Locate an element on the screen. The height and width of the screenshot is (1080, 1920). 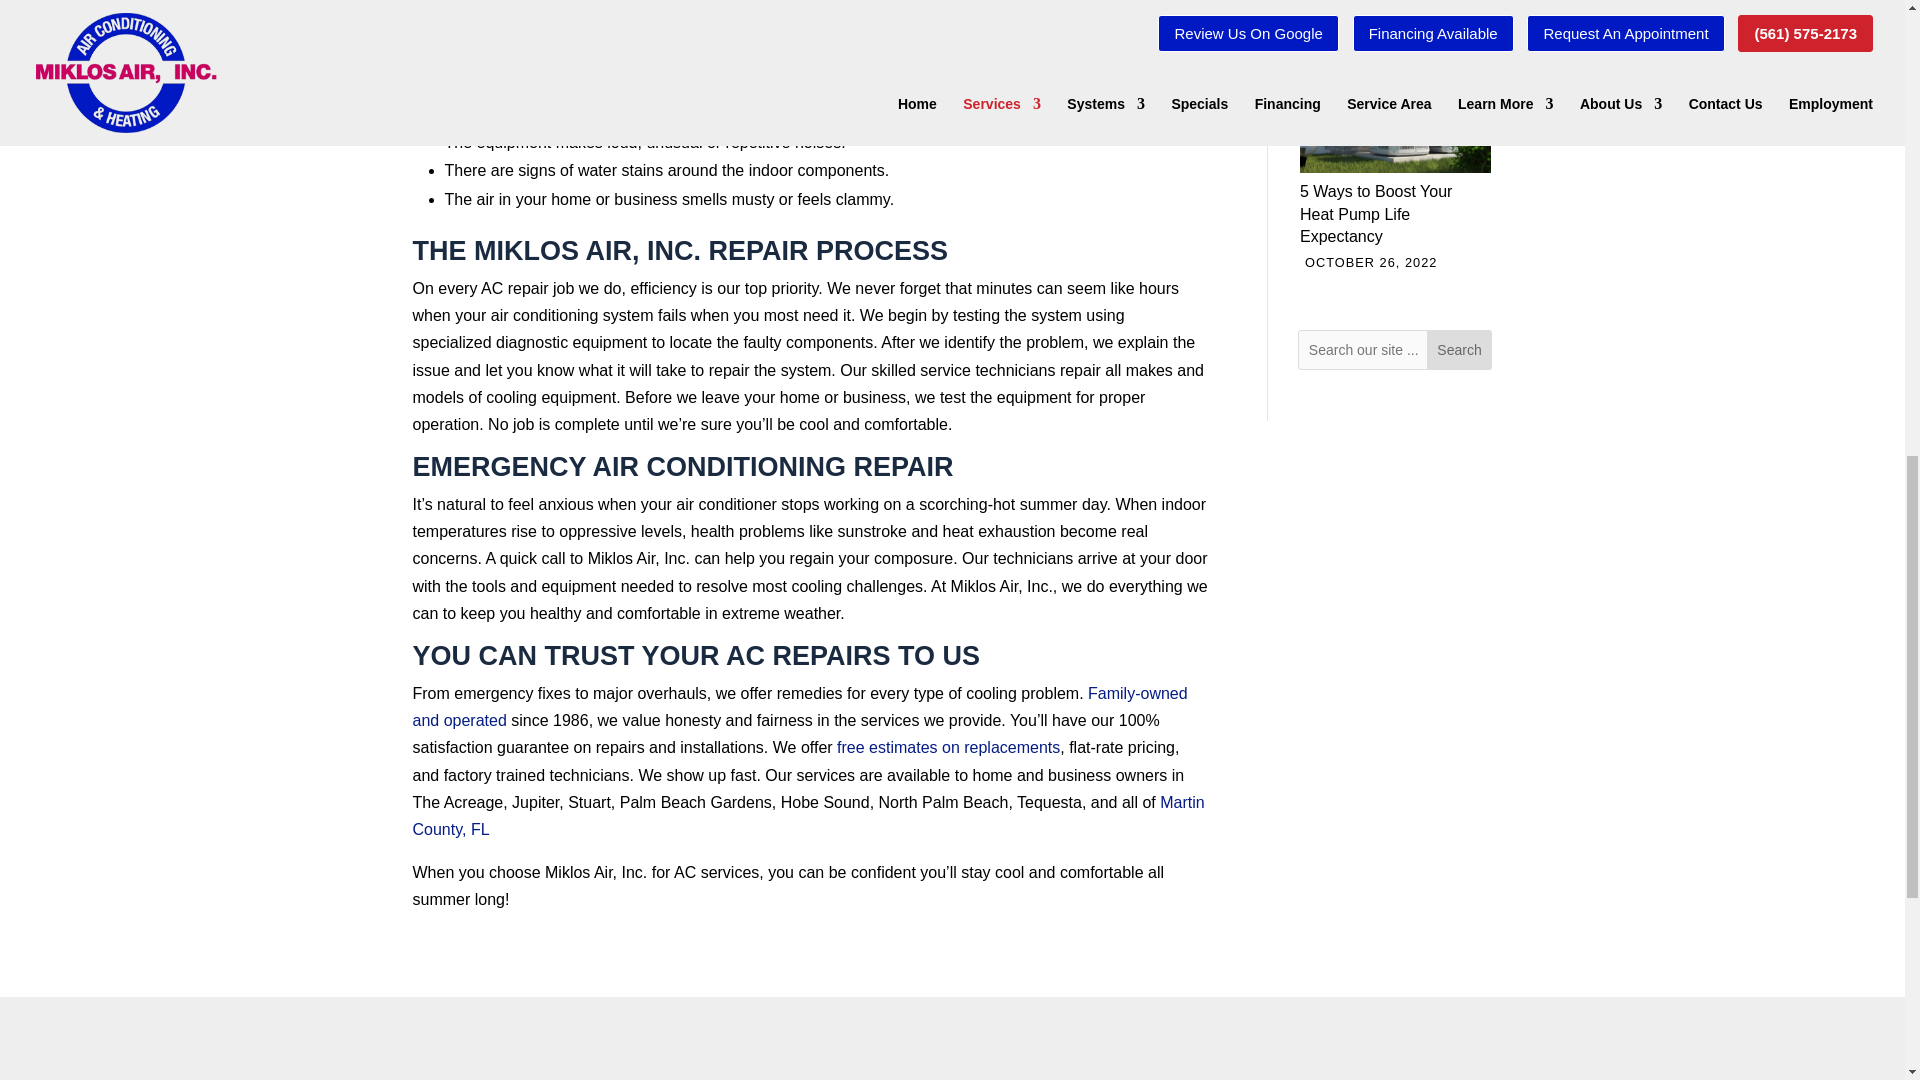
Martin County, FL is located at coordinates (808, 816).